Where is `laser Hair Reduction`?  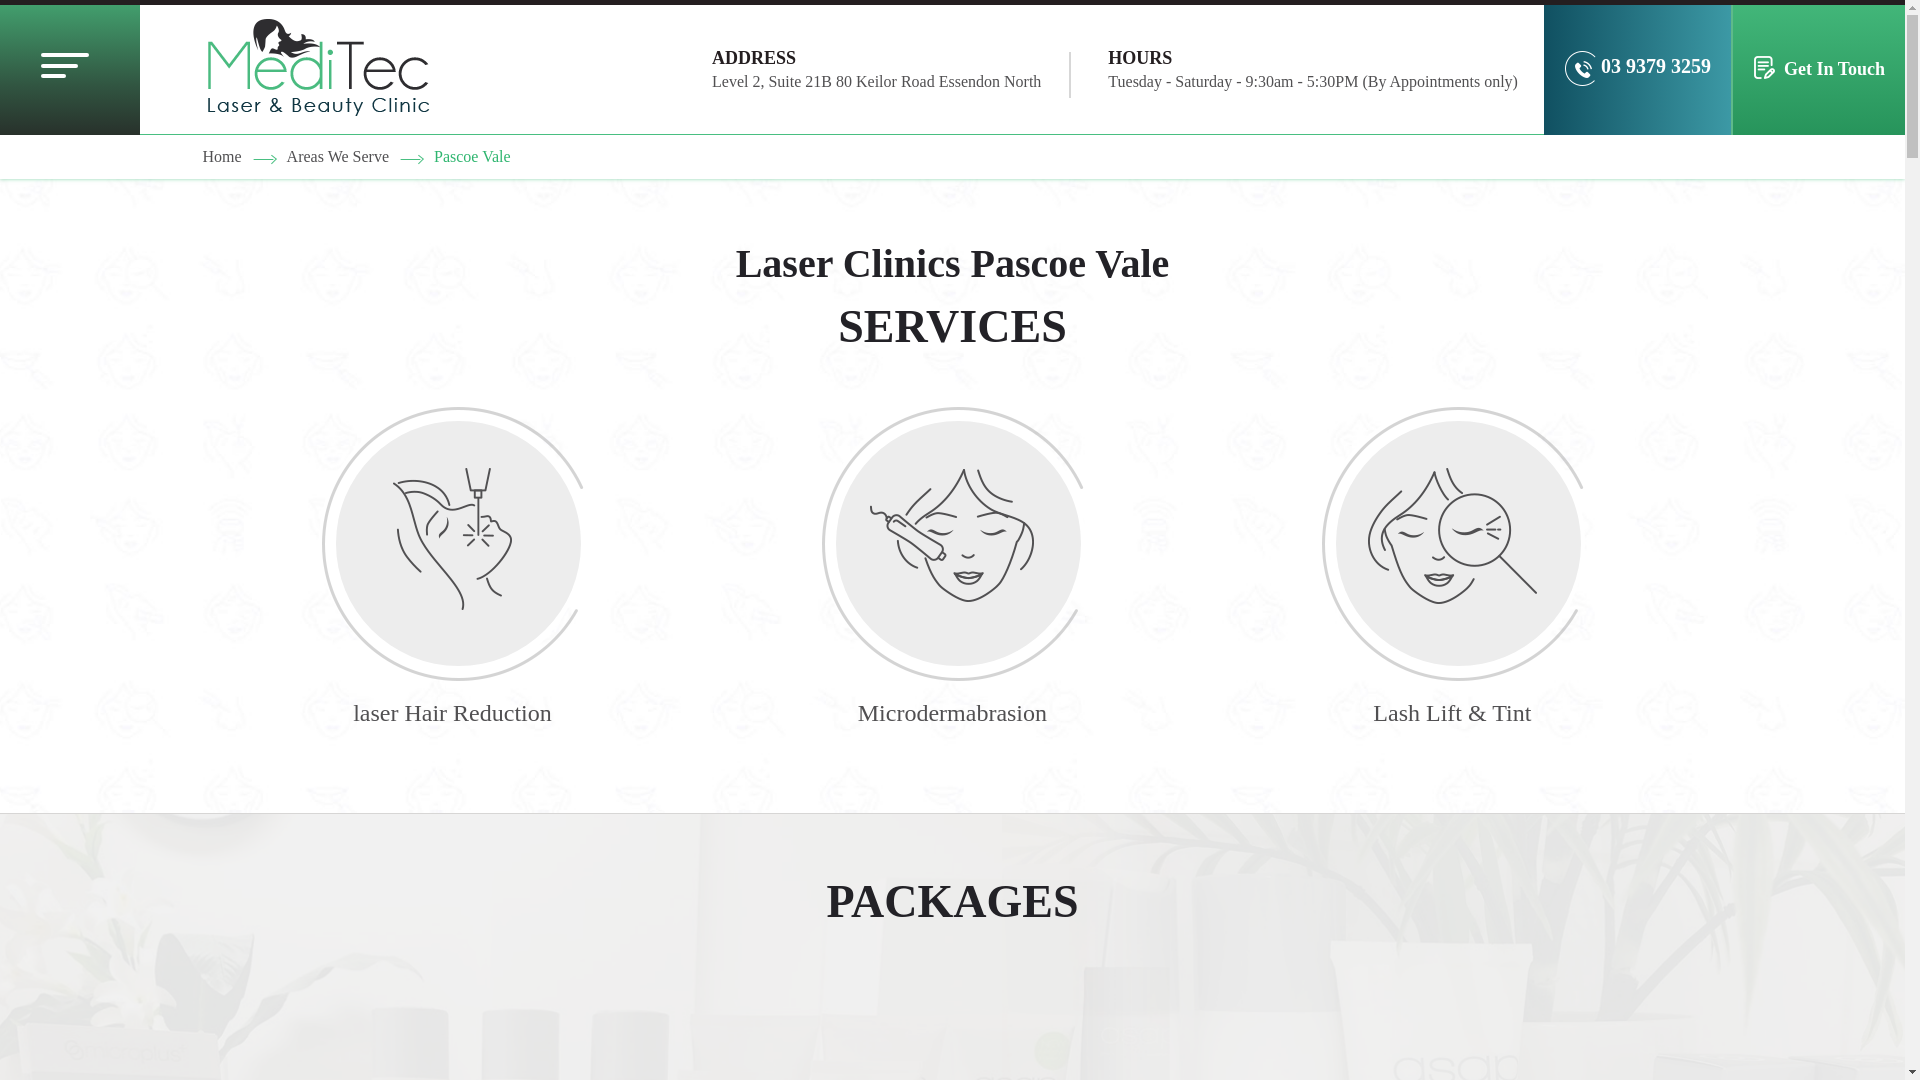
laser Hair Reduction is located at coordinates (452, 566).